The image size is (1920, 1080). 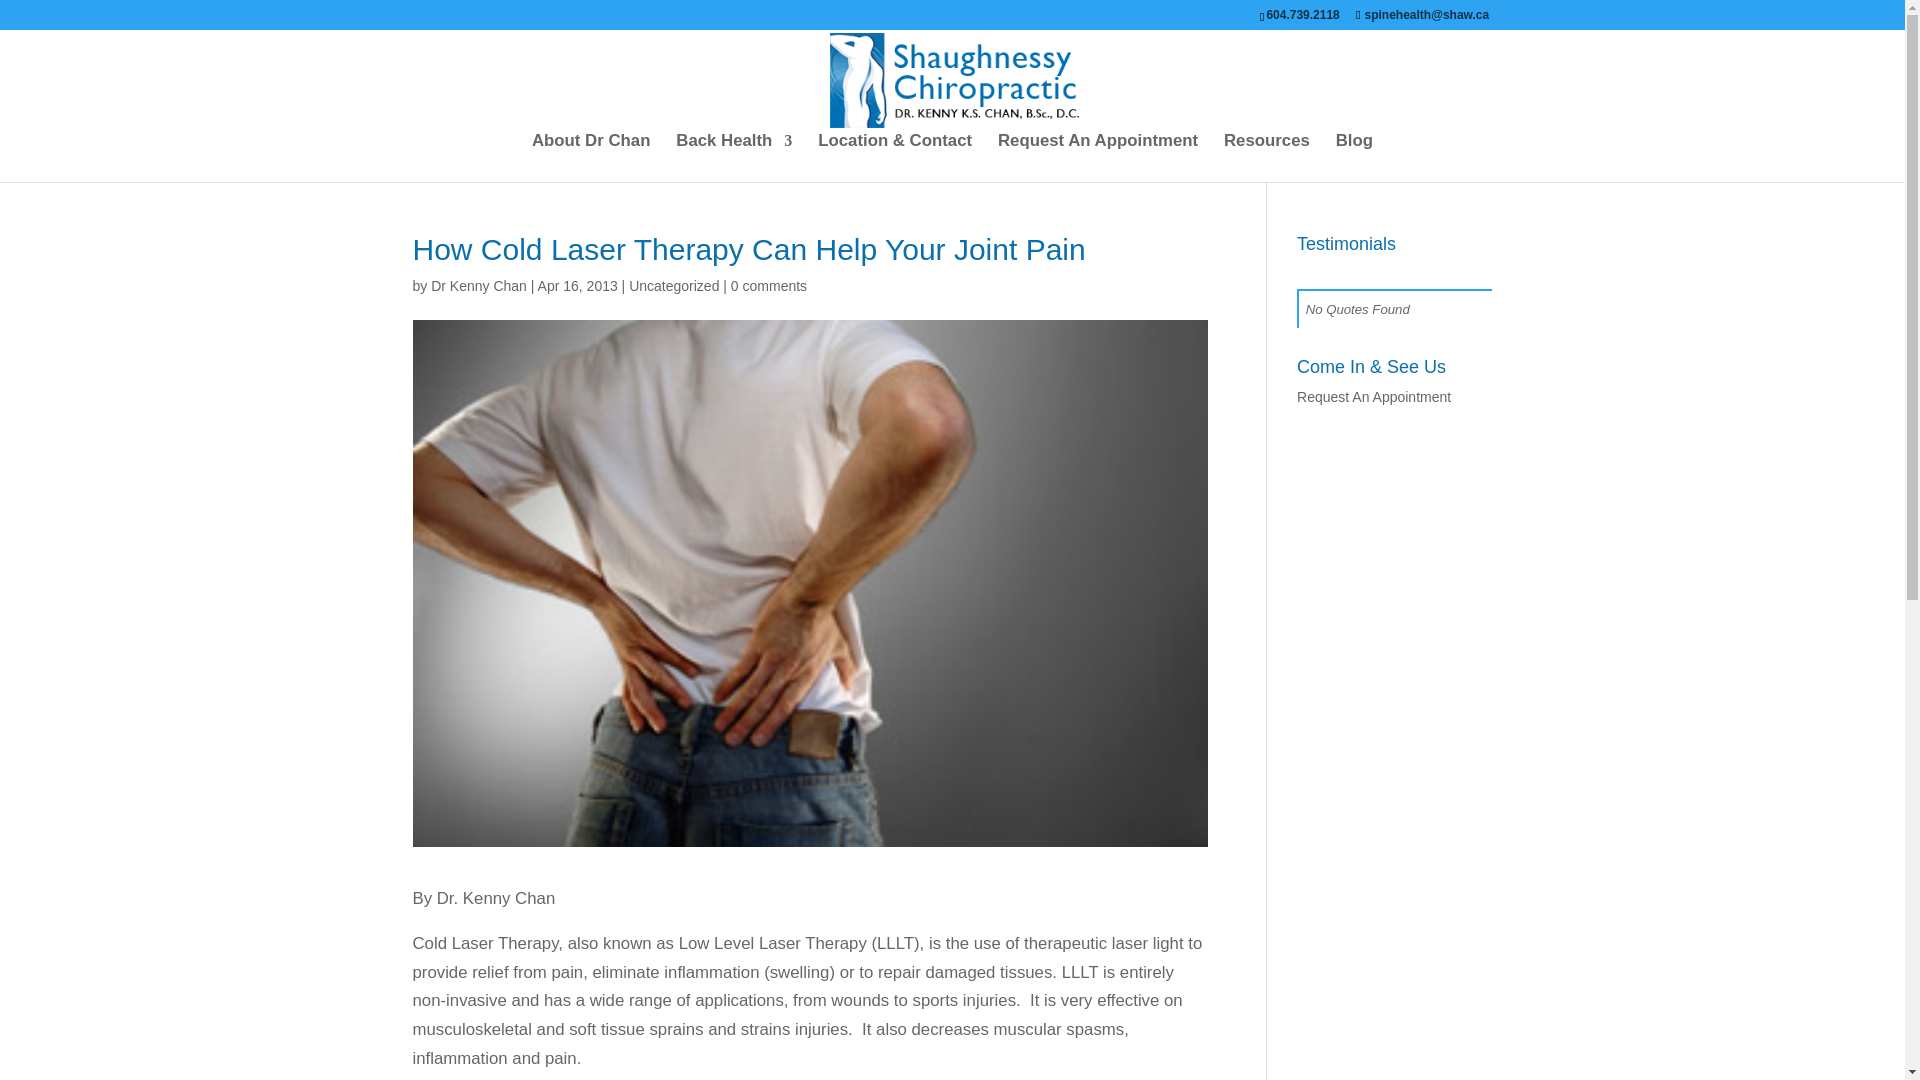 What do you see at coordinates (478, 285) in the screenshot?
I see `Posts by Dr Kenny Chan` at bounding box center [478, 285].